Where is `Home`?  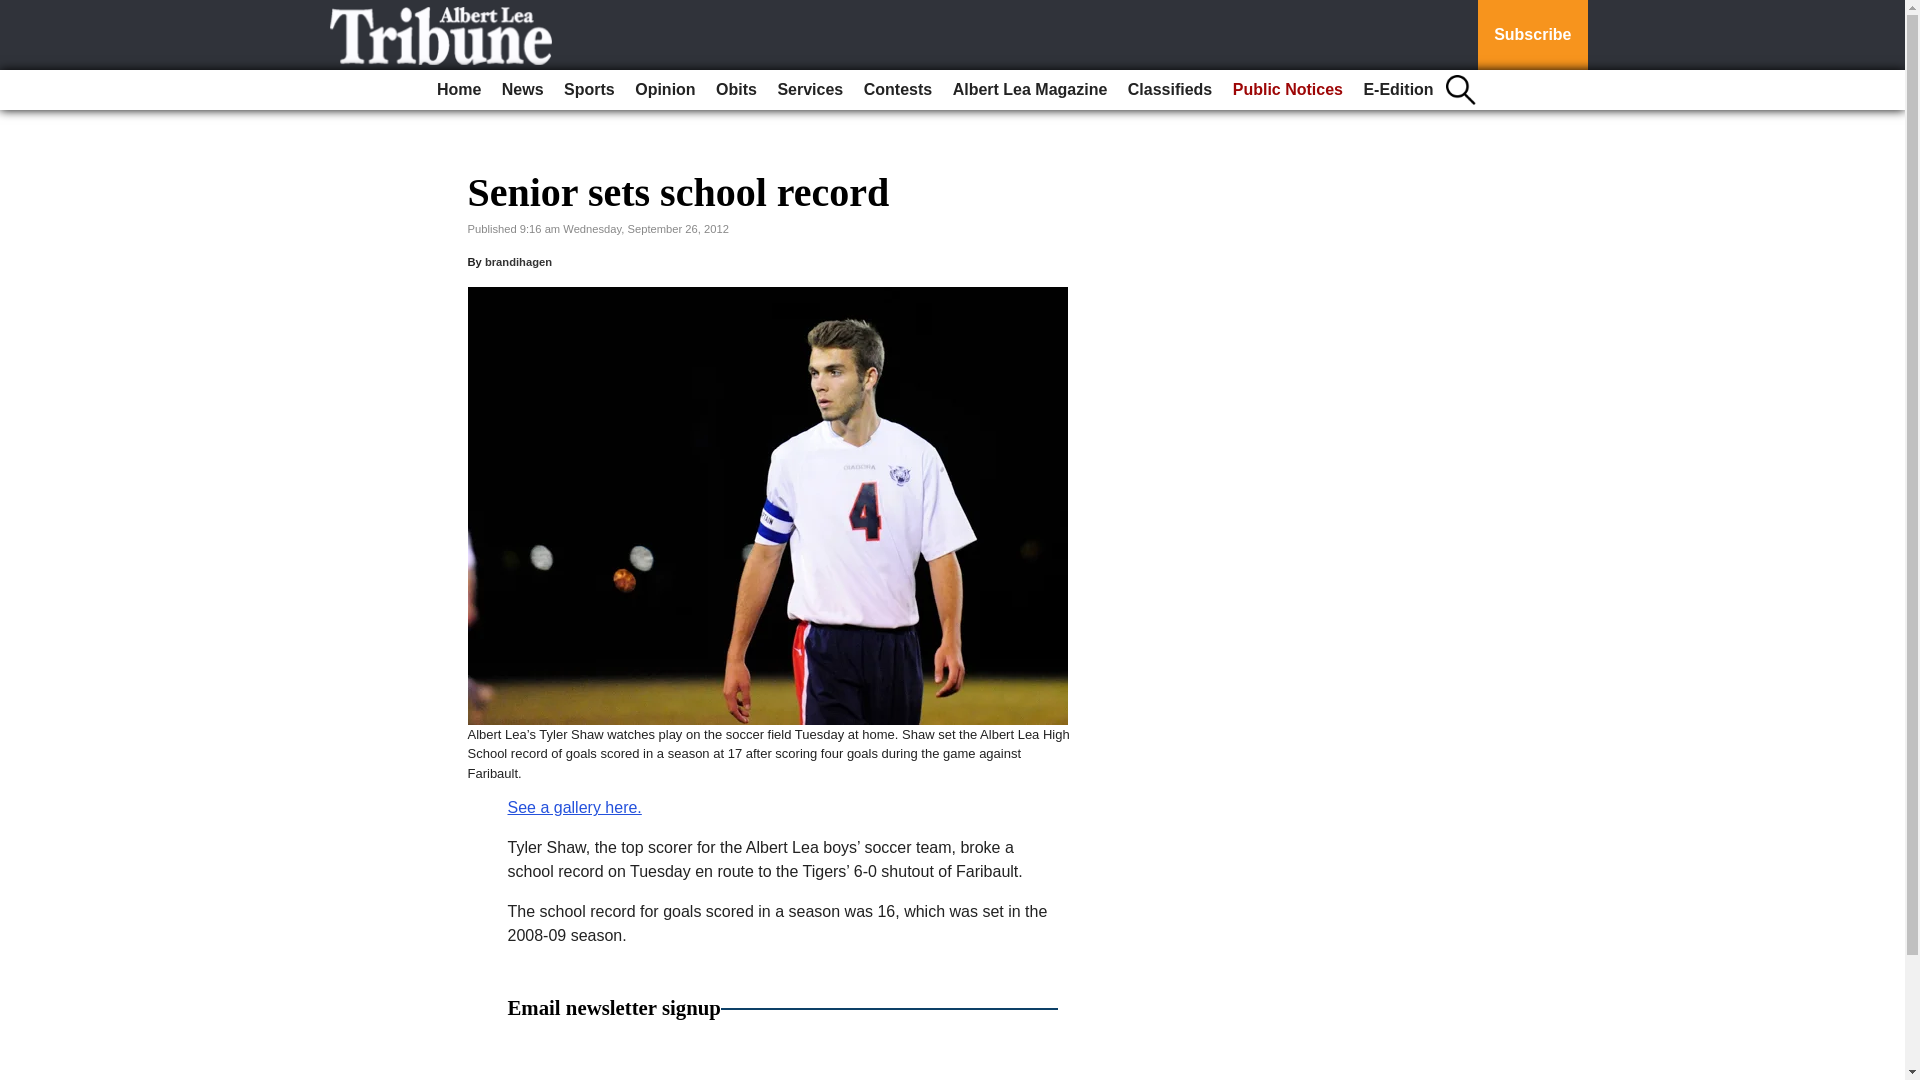 Home is located at coordinates (458, 90).